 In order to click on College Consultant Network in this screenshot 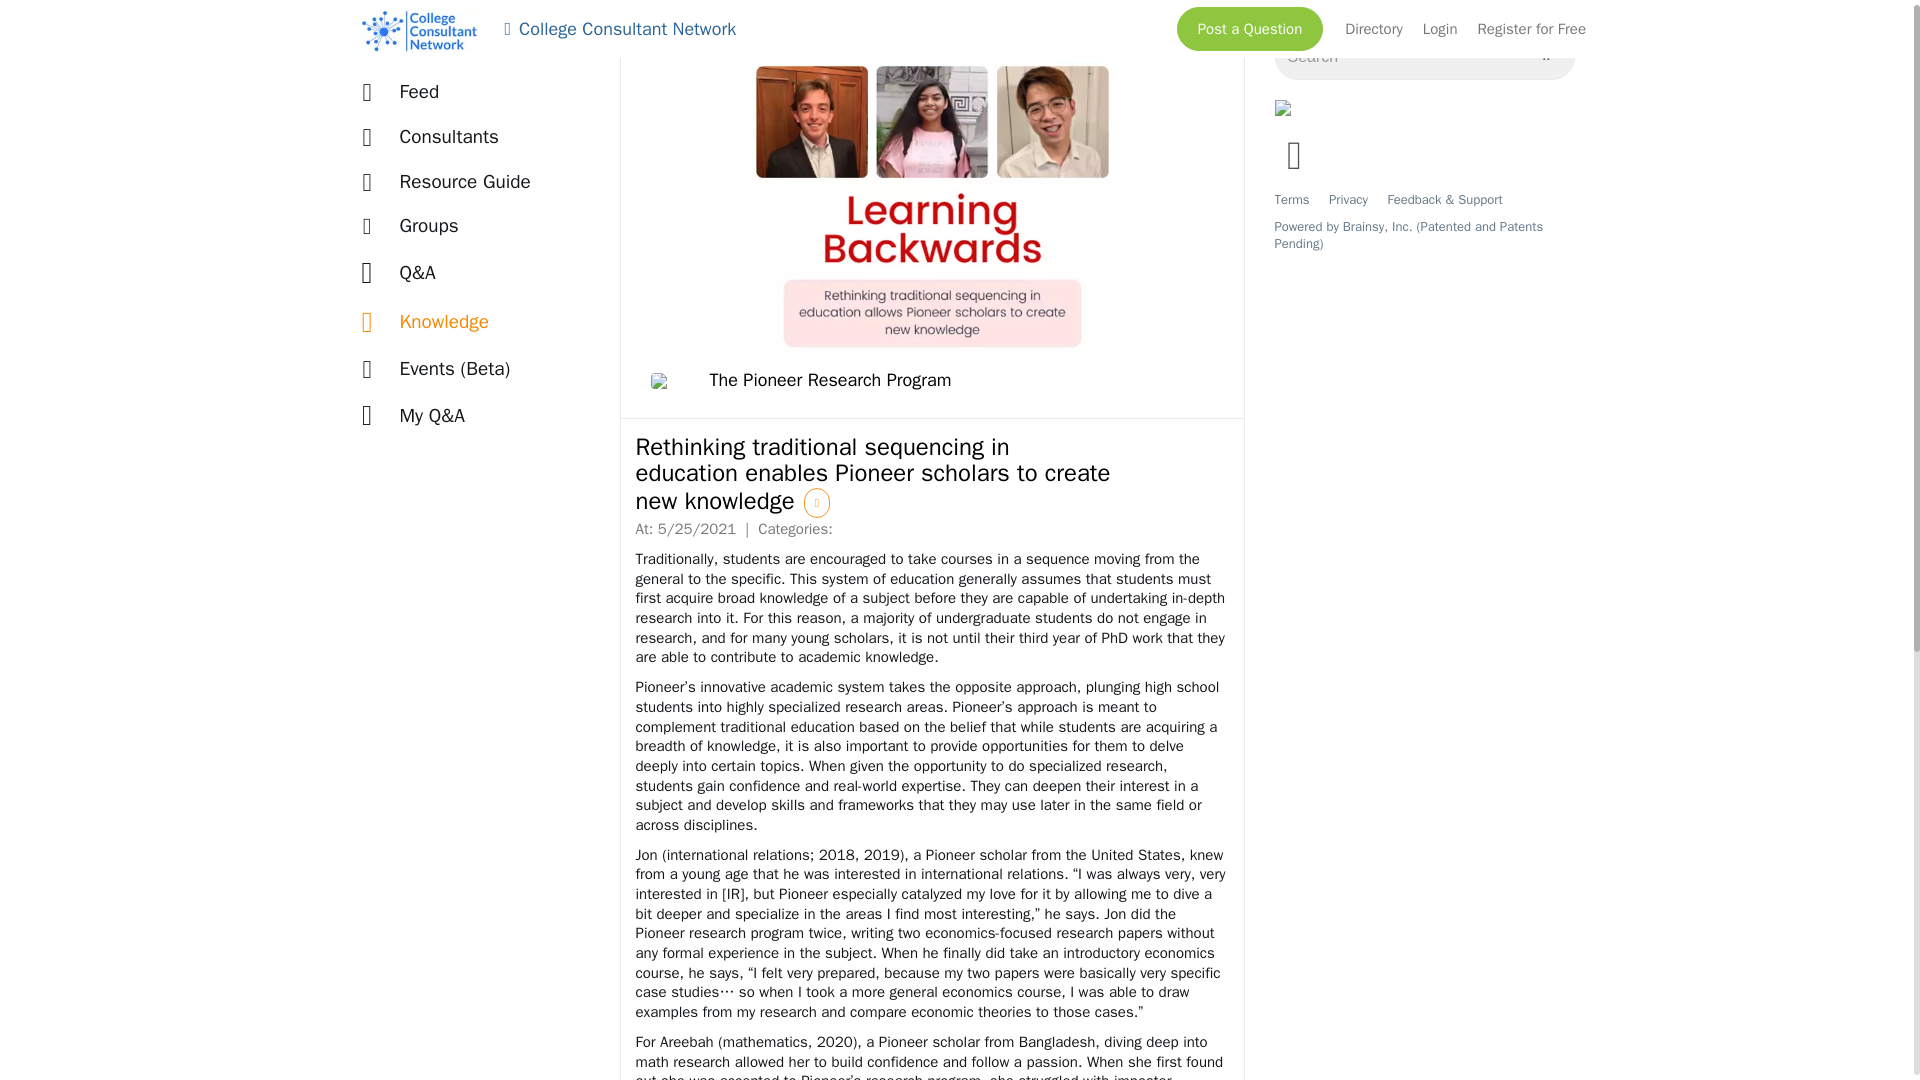, I will do `click(619, 29)`.